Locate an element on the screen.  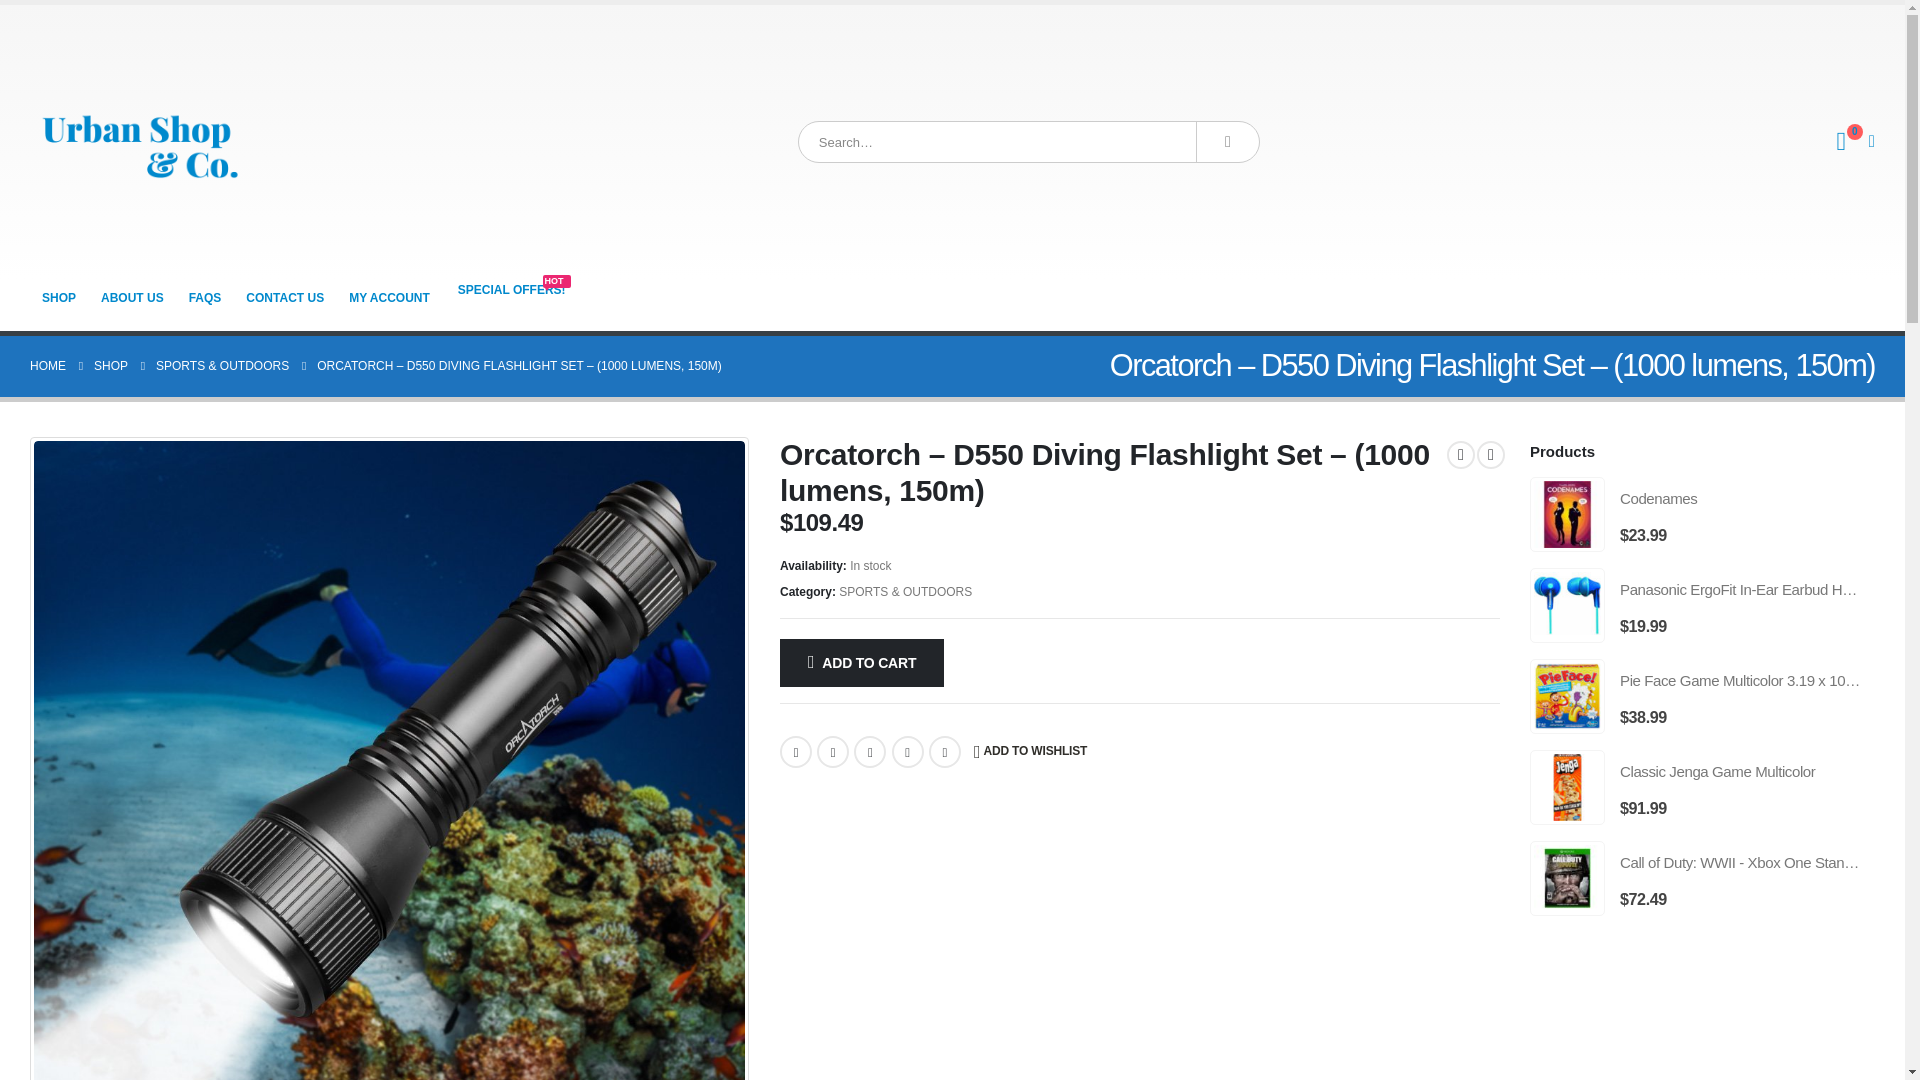
LinkedIn is located at coordinates (870, 751).